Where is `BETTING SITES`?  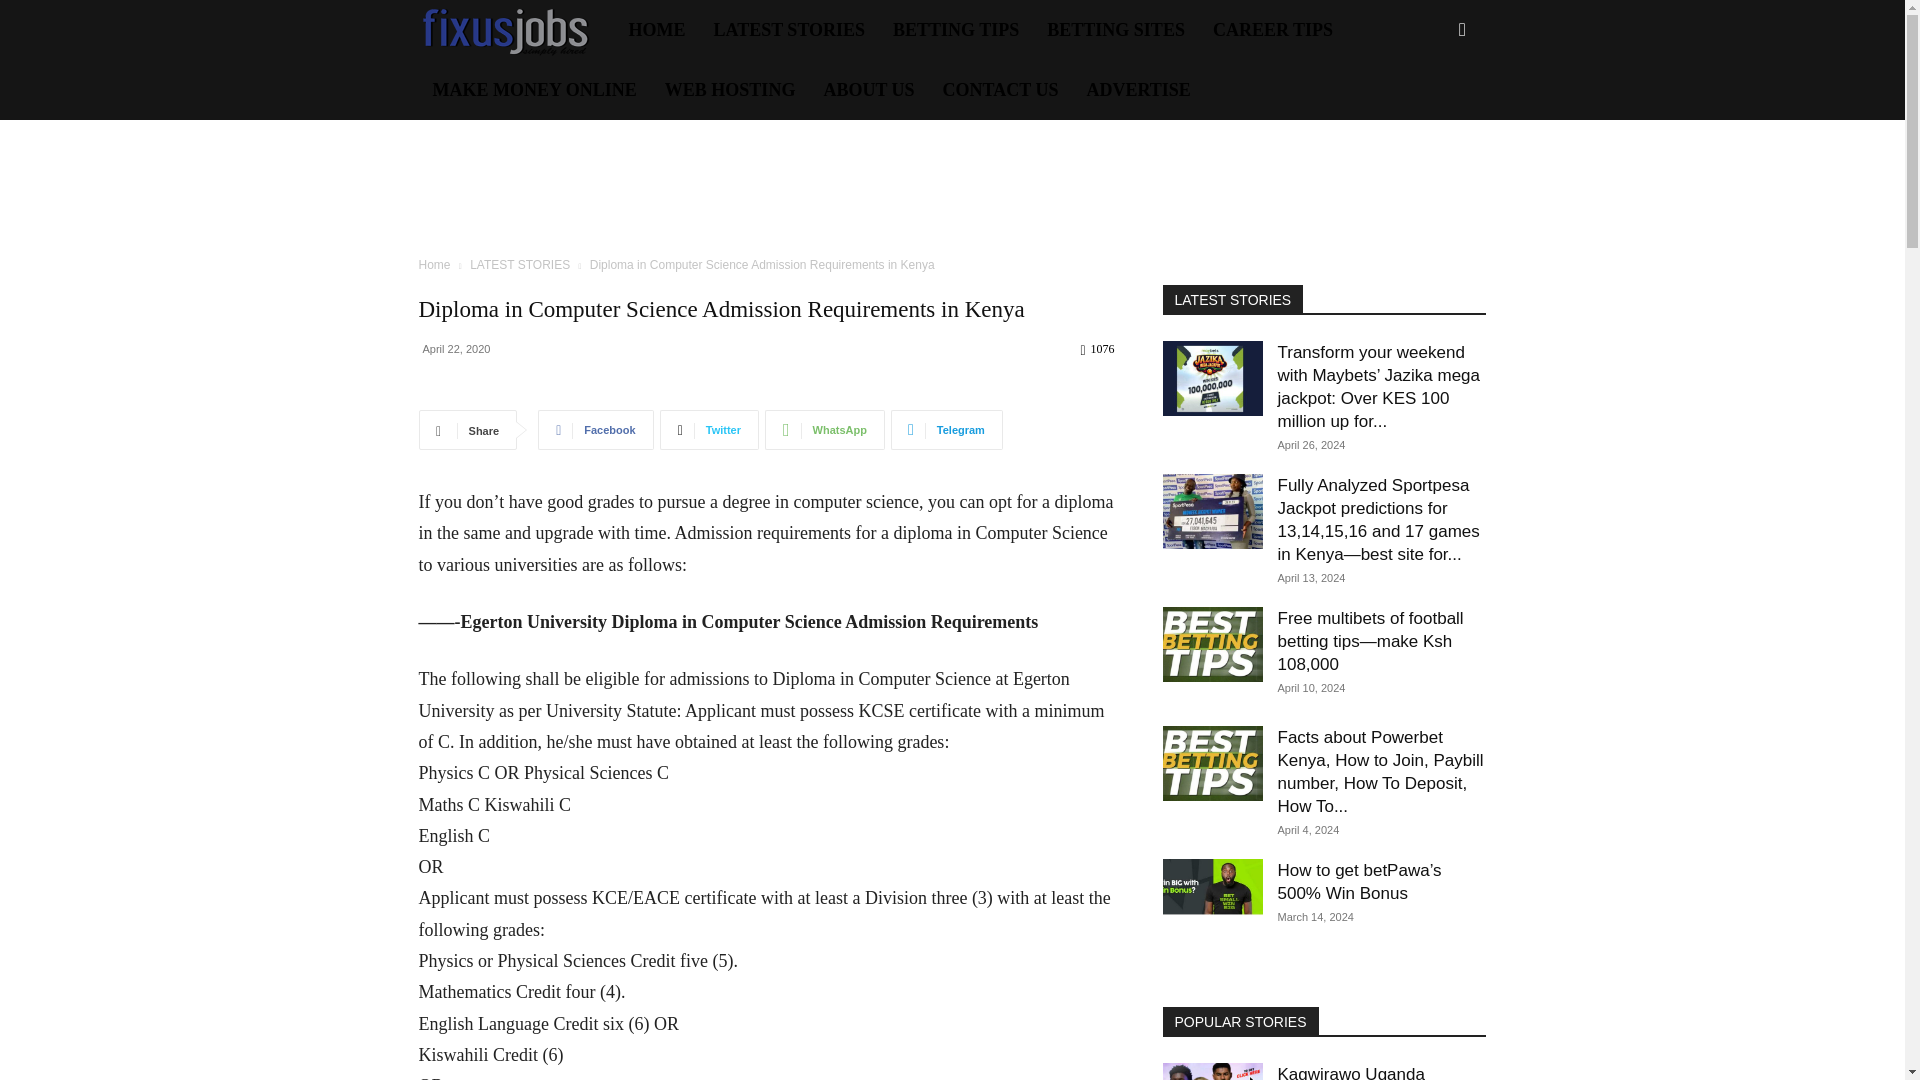 BETTING SITES is located at coordinates (1115, 30).